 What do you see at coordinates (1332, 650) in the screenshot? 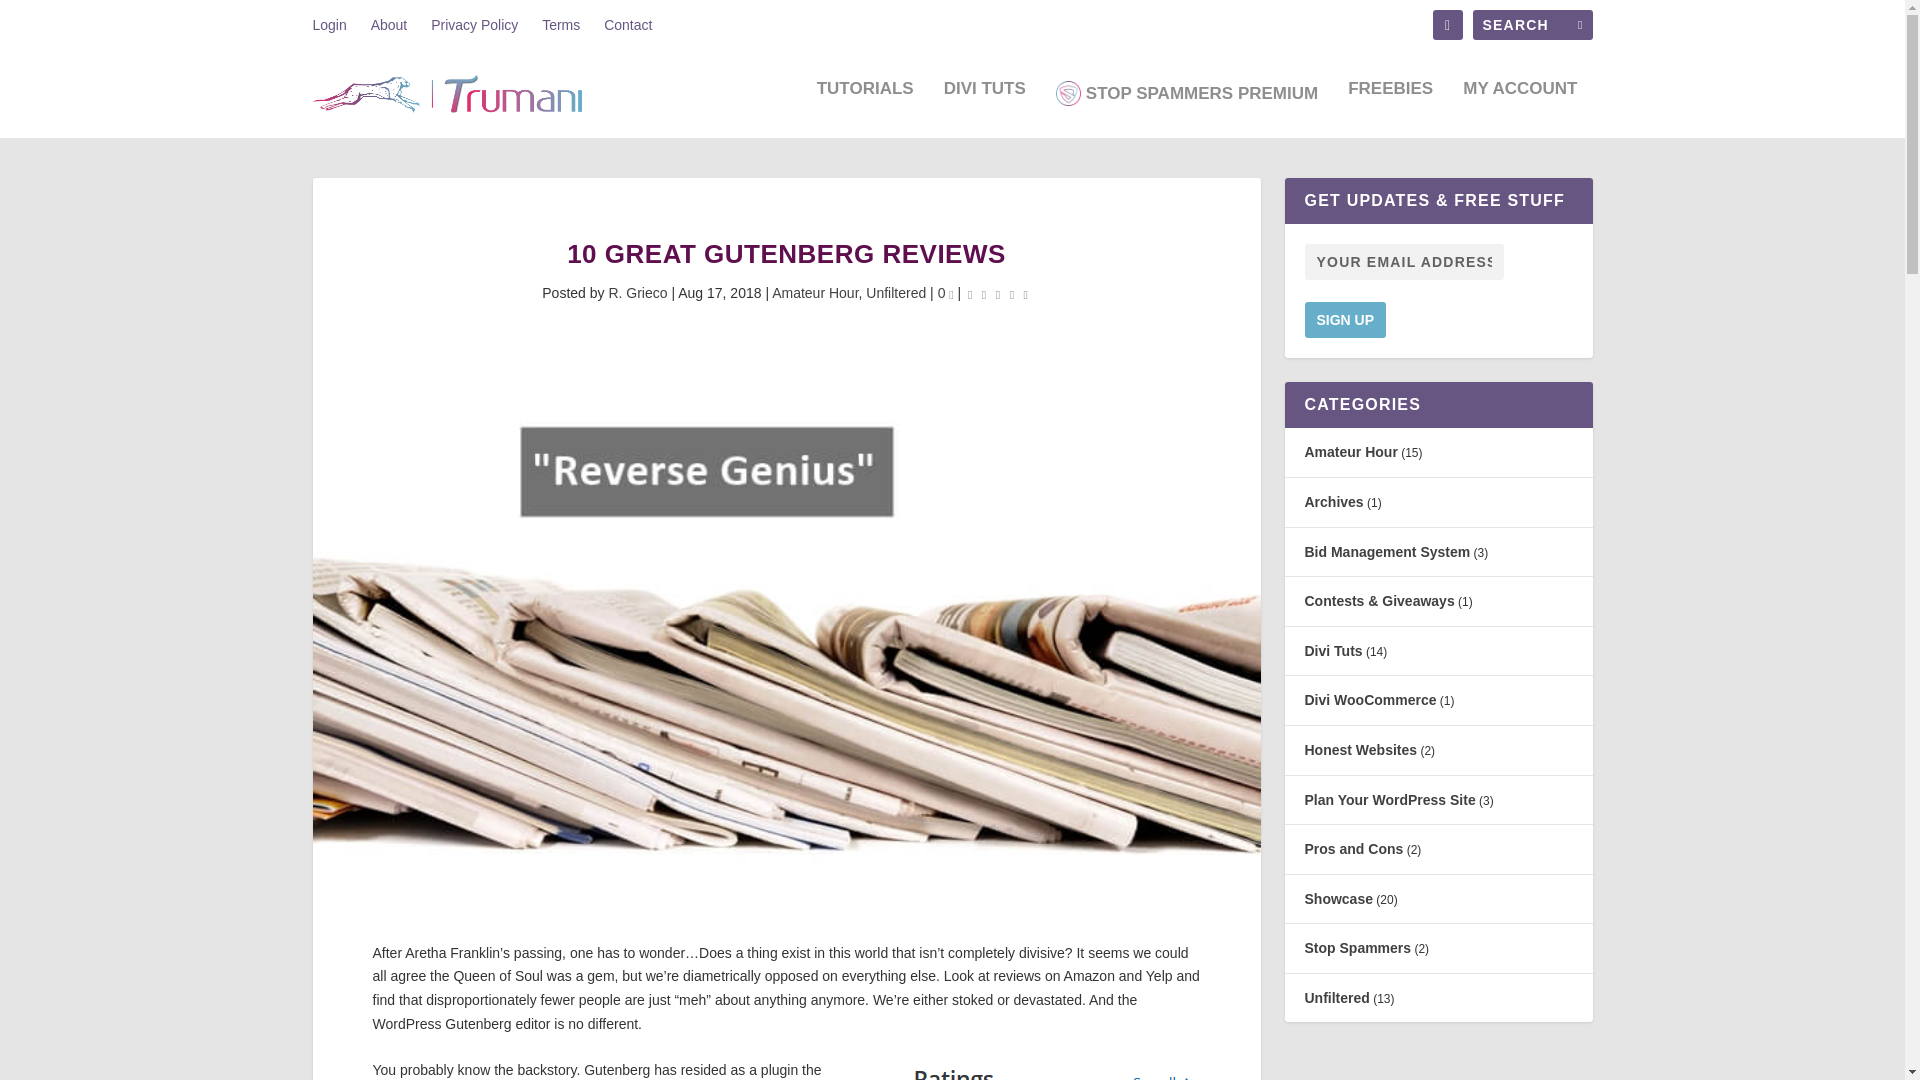
I see `Divi Tuts` at bounding box center [1332, 650].